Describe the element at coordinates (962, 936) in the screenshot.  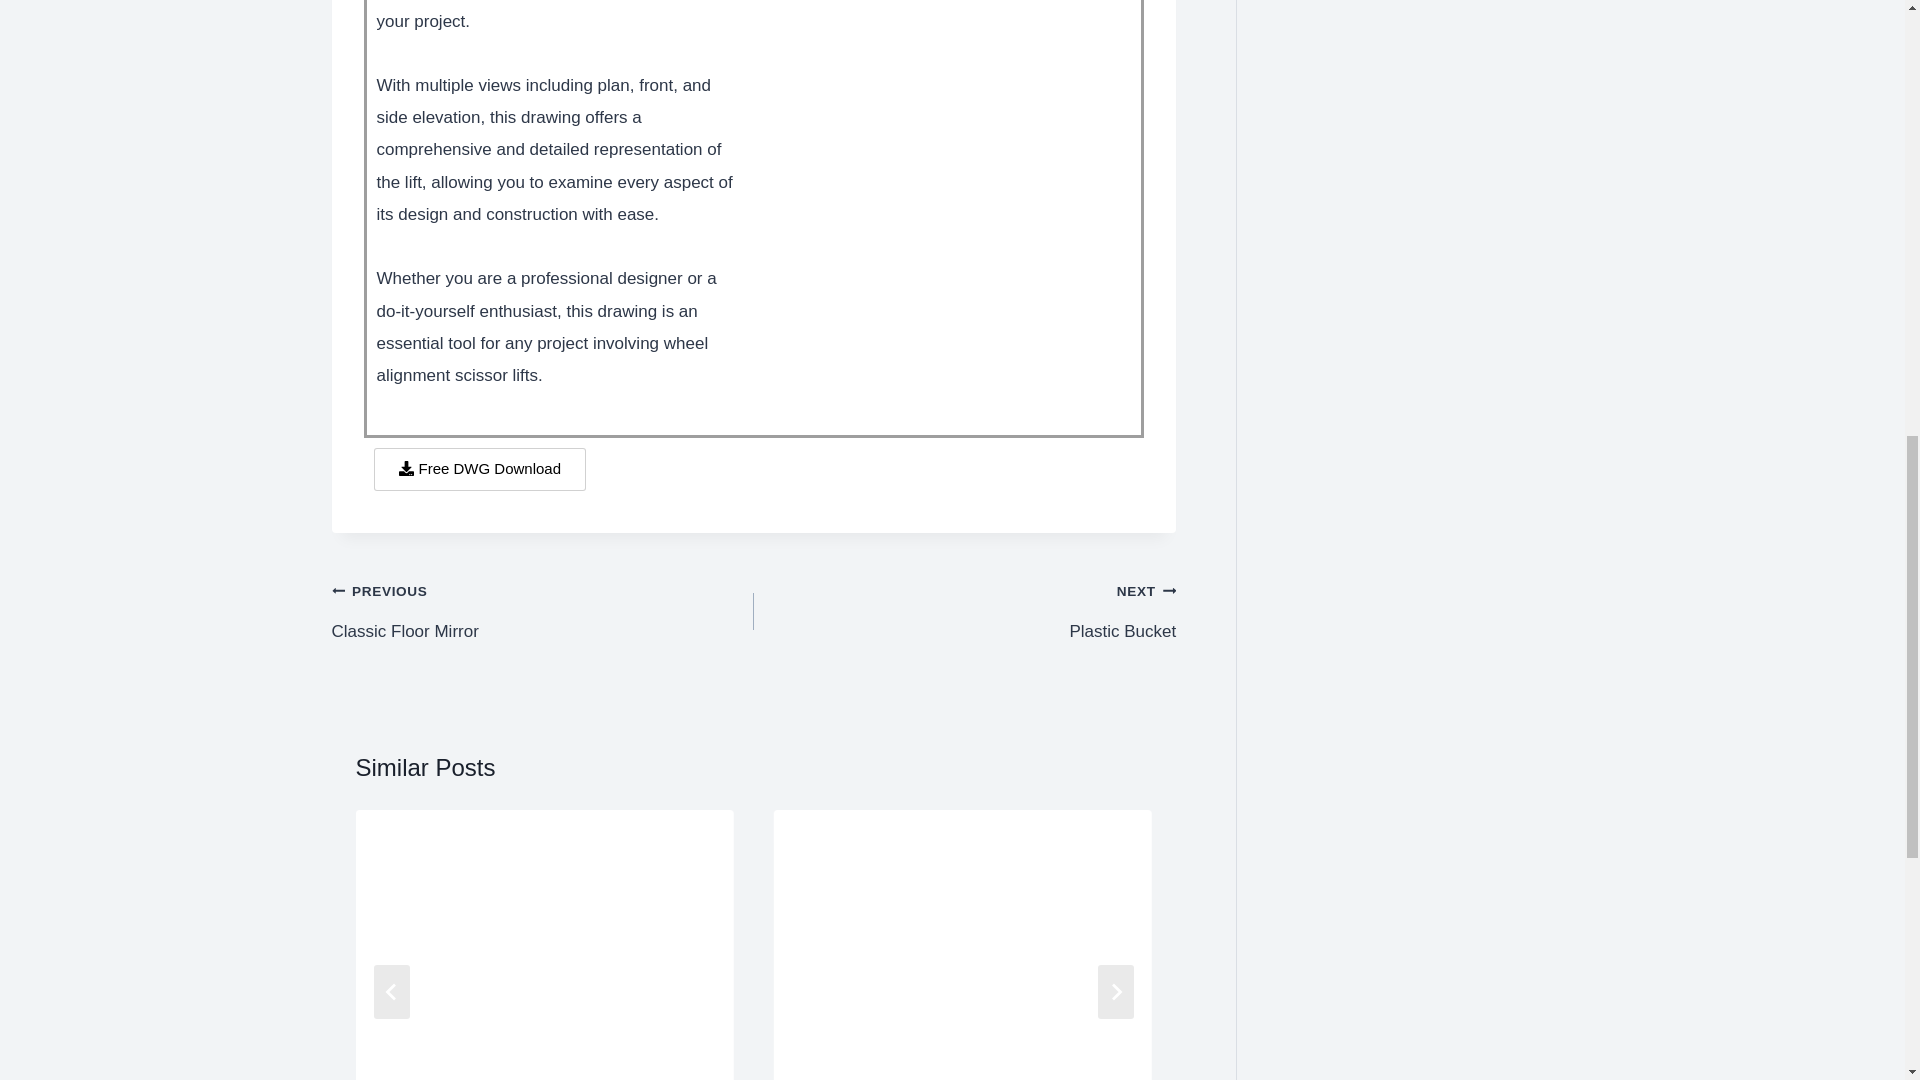
I see `stacked stones` at that location.